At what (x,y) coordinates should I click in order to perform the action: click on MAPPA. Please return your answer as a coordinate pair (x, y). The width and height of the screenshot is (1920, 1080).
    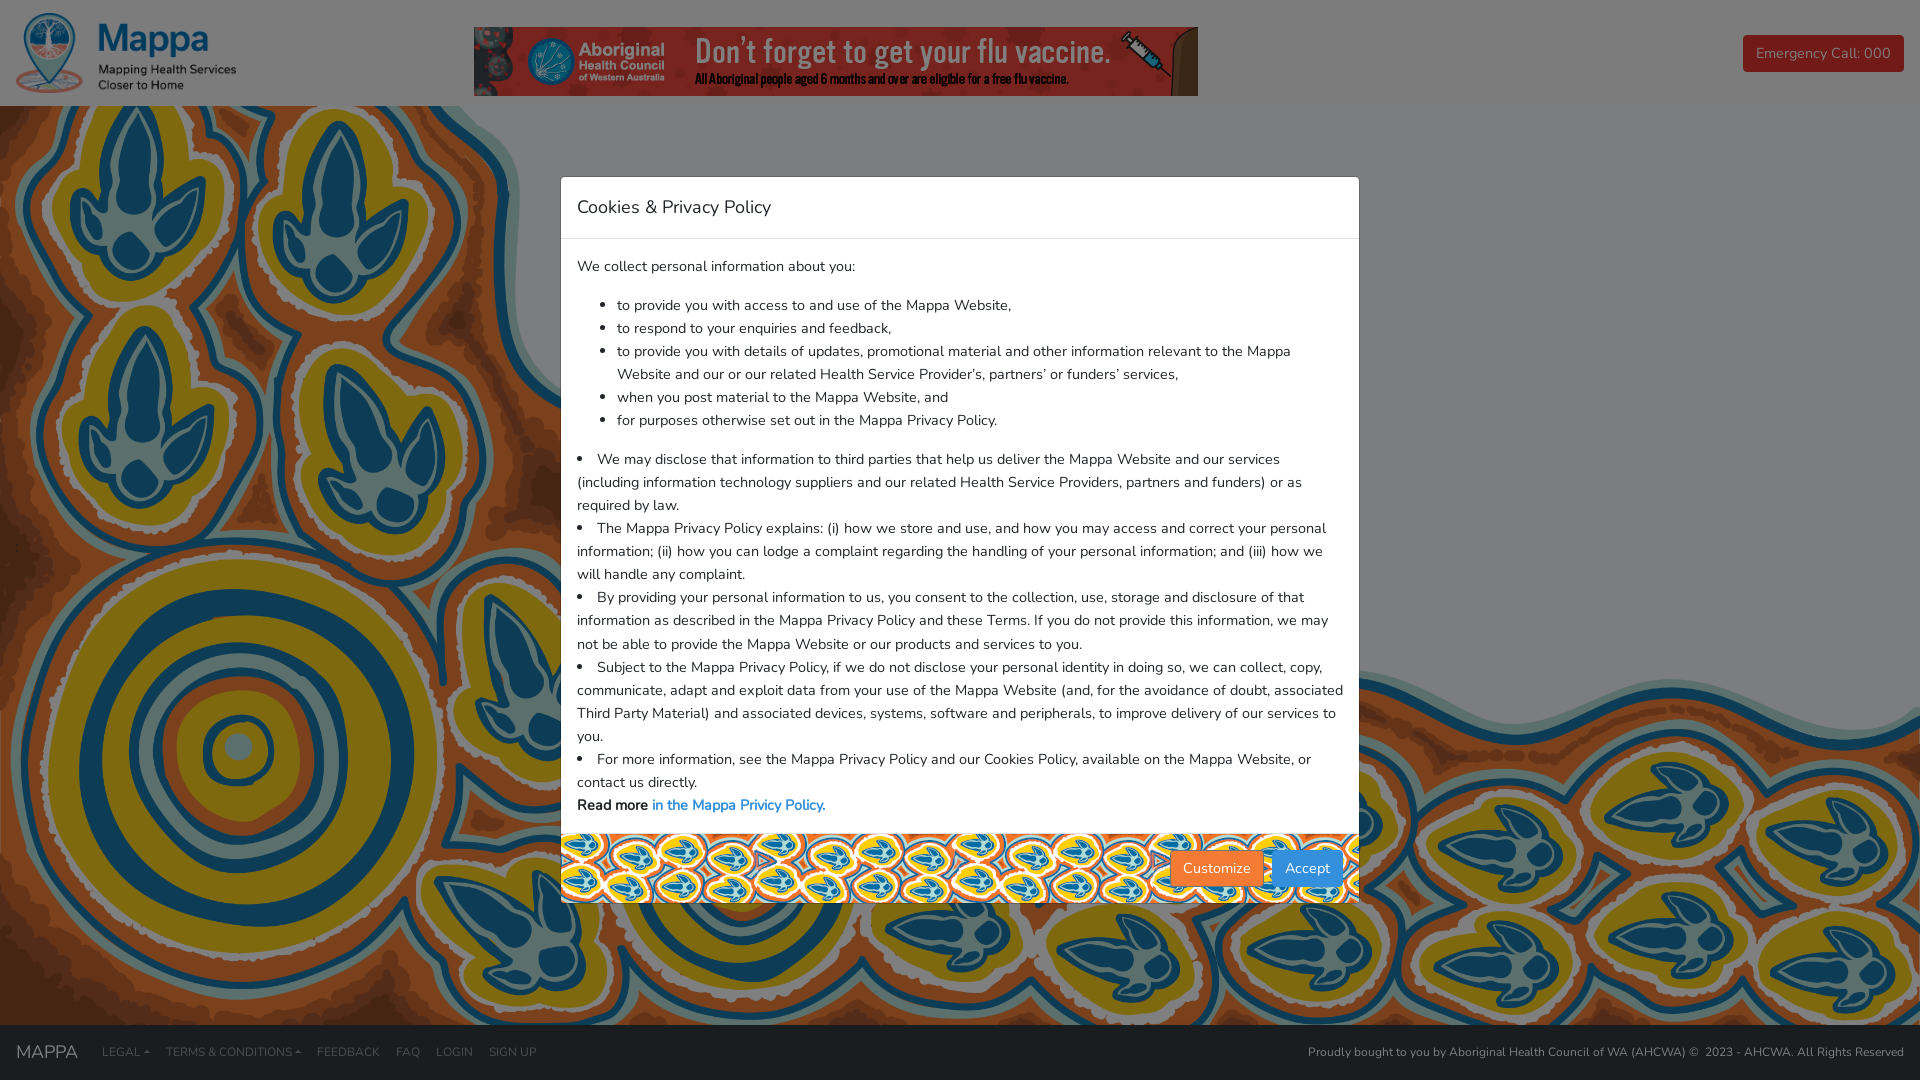
    Looking at the image, I should click on (47, 1052).